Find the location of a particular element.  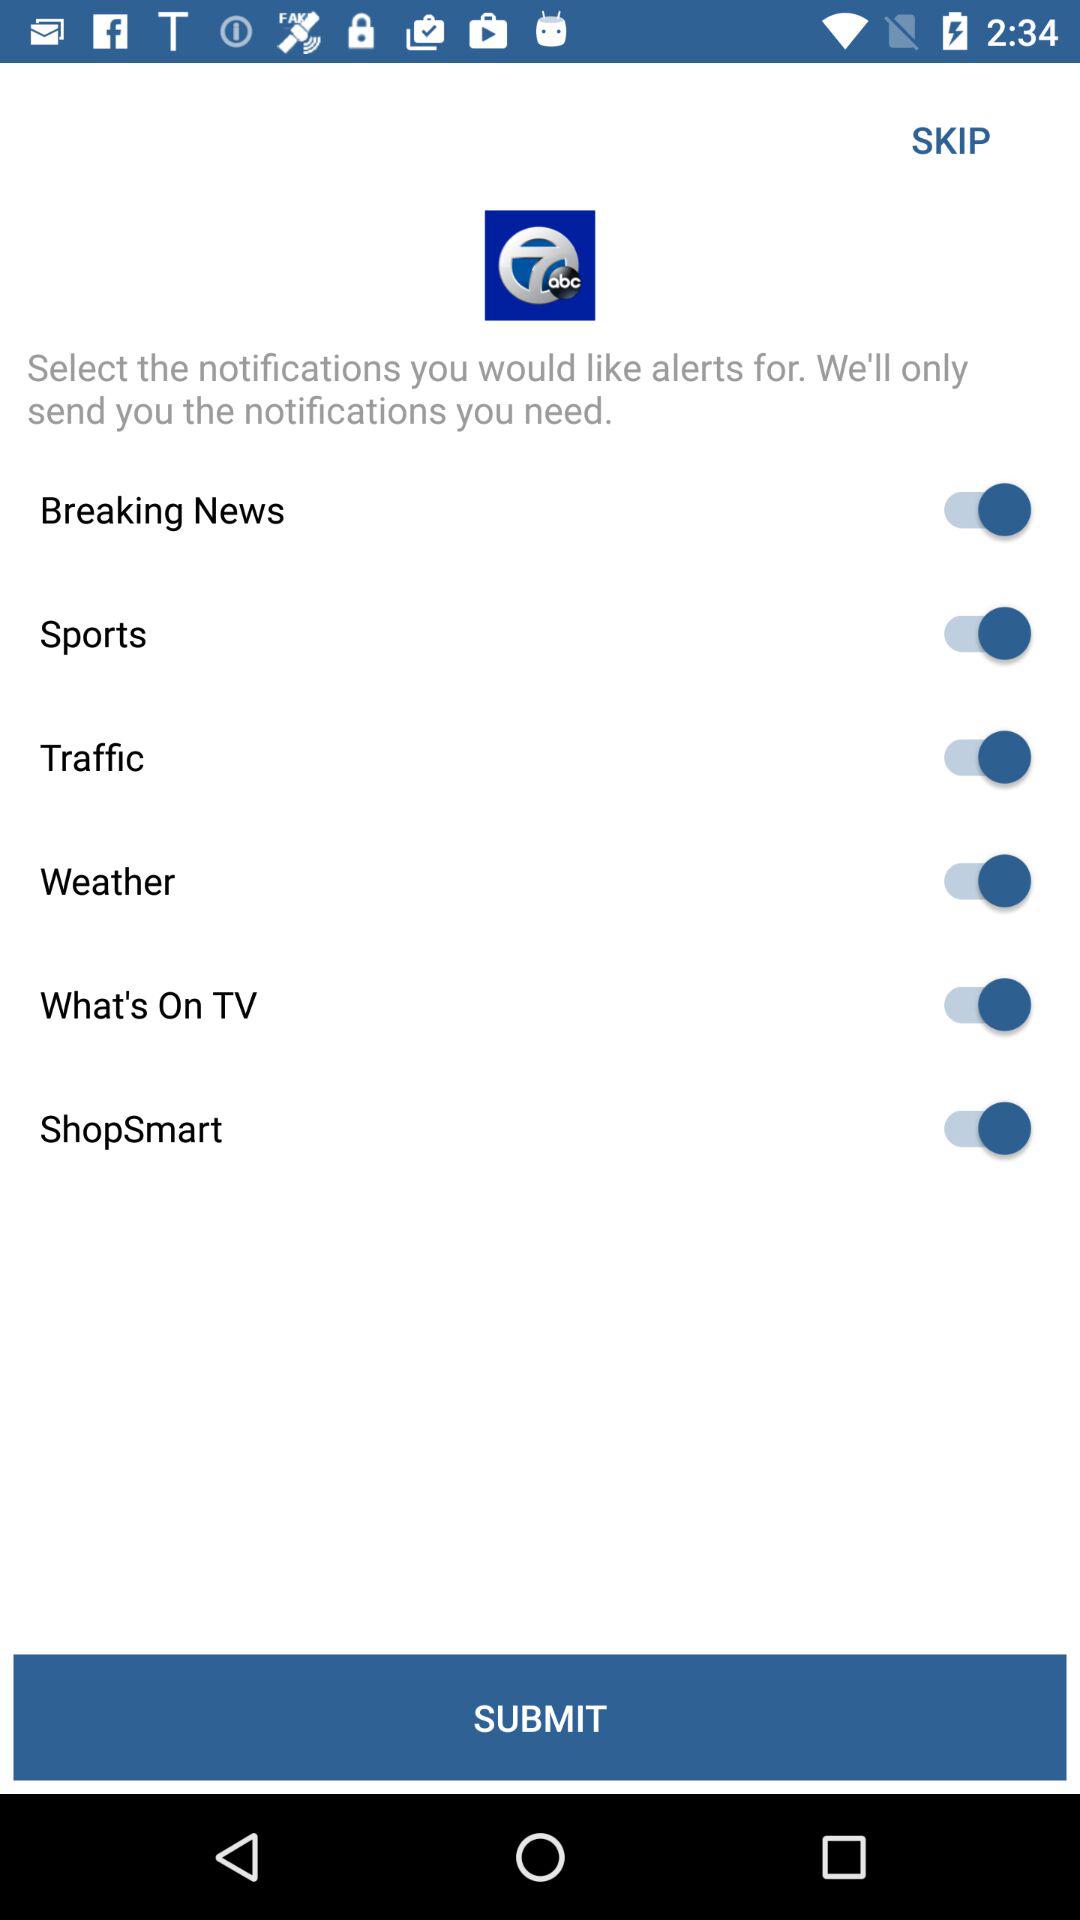

on off is located at coordinates (978, 510).